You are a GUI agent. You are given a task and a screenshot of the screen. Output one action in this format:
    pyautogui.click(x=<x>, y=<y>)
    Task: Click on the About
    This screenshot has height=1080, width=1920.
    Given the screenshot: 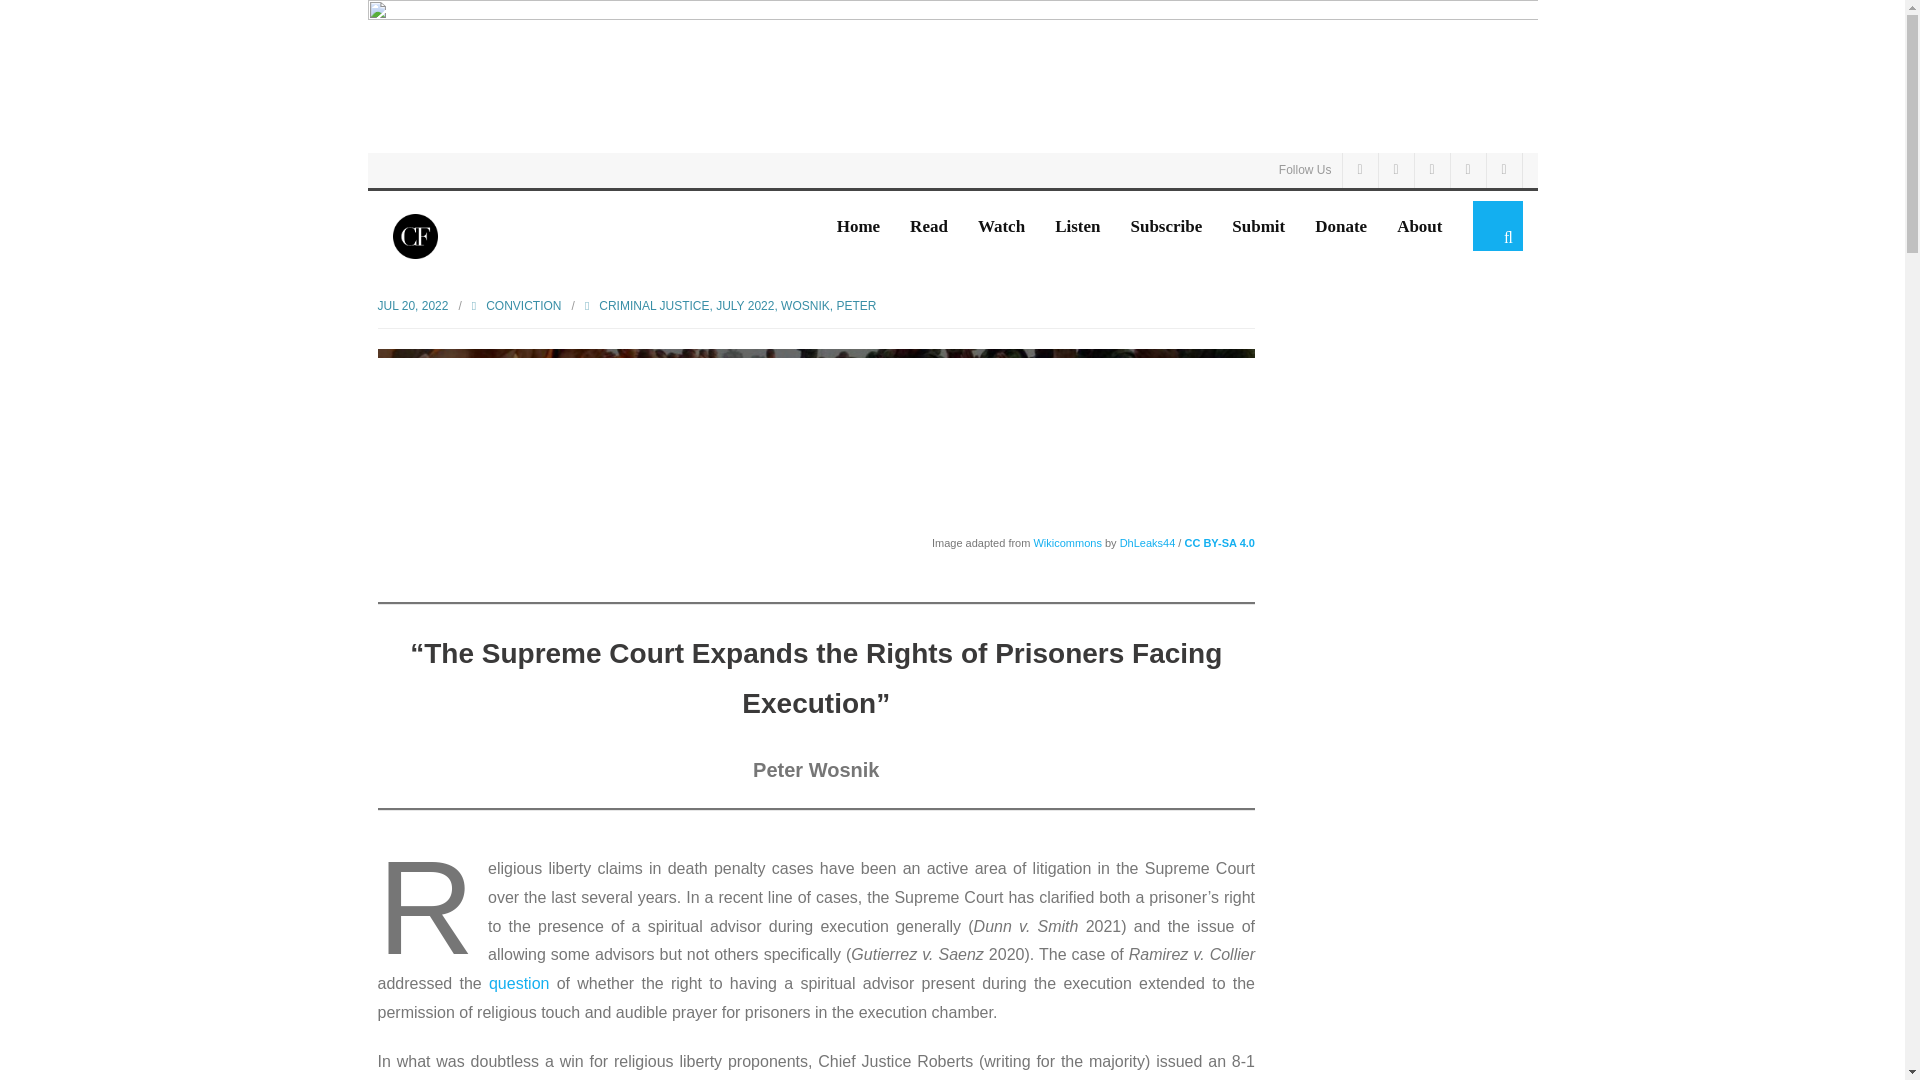 What is the action you would take?
    pyautogui.click(x=1420, y=226)
    